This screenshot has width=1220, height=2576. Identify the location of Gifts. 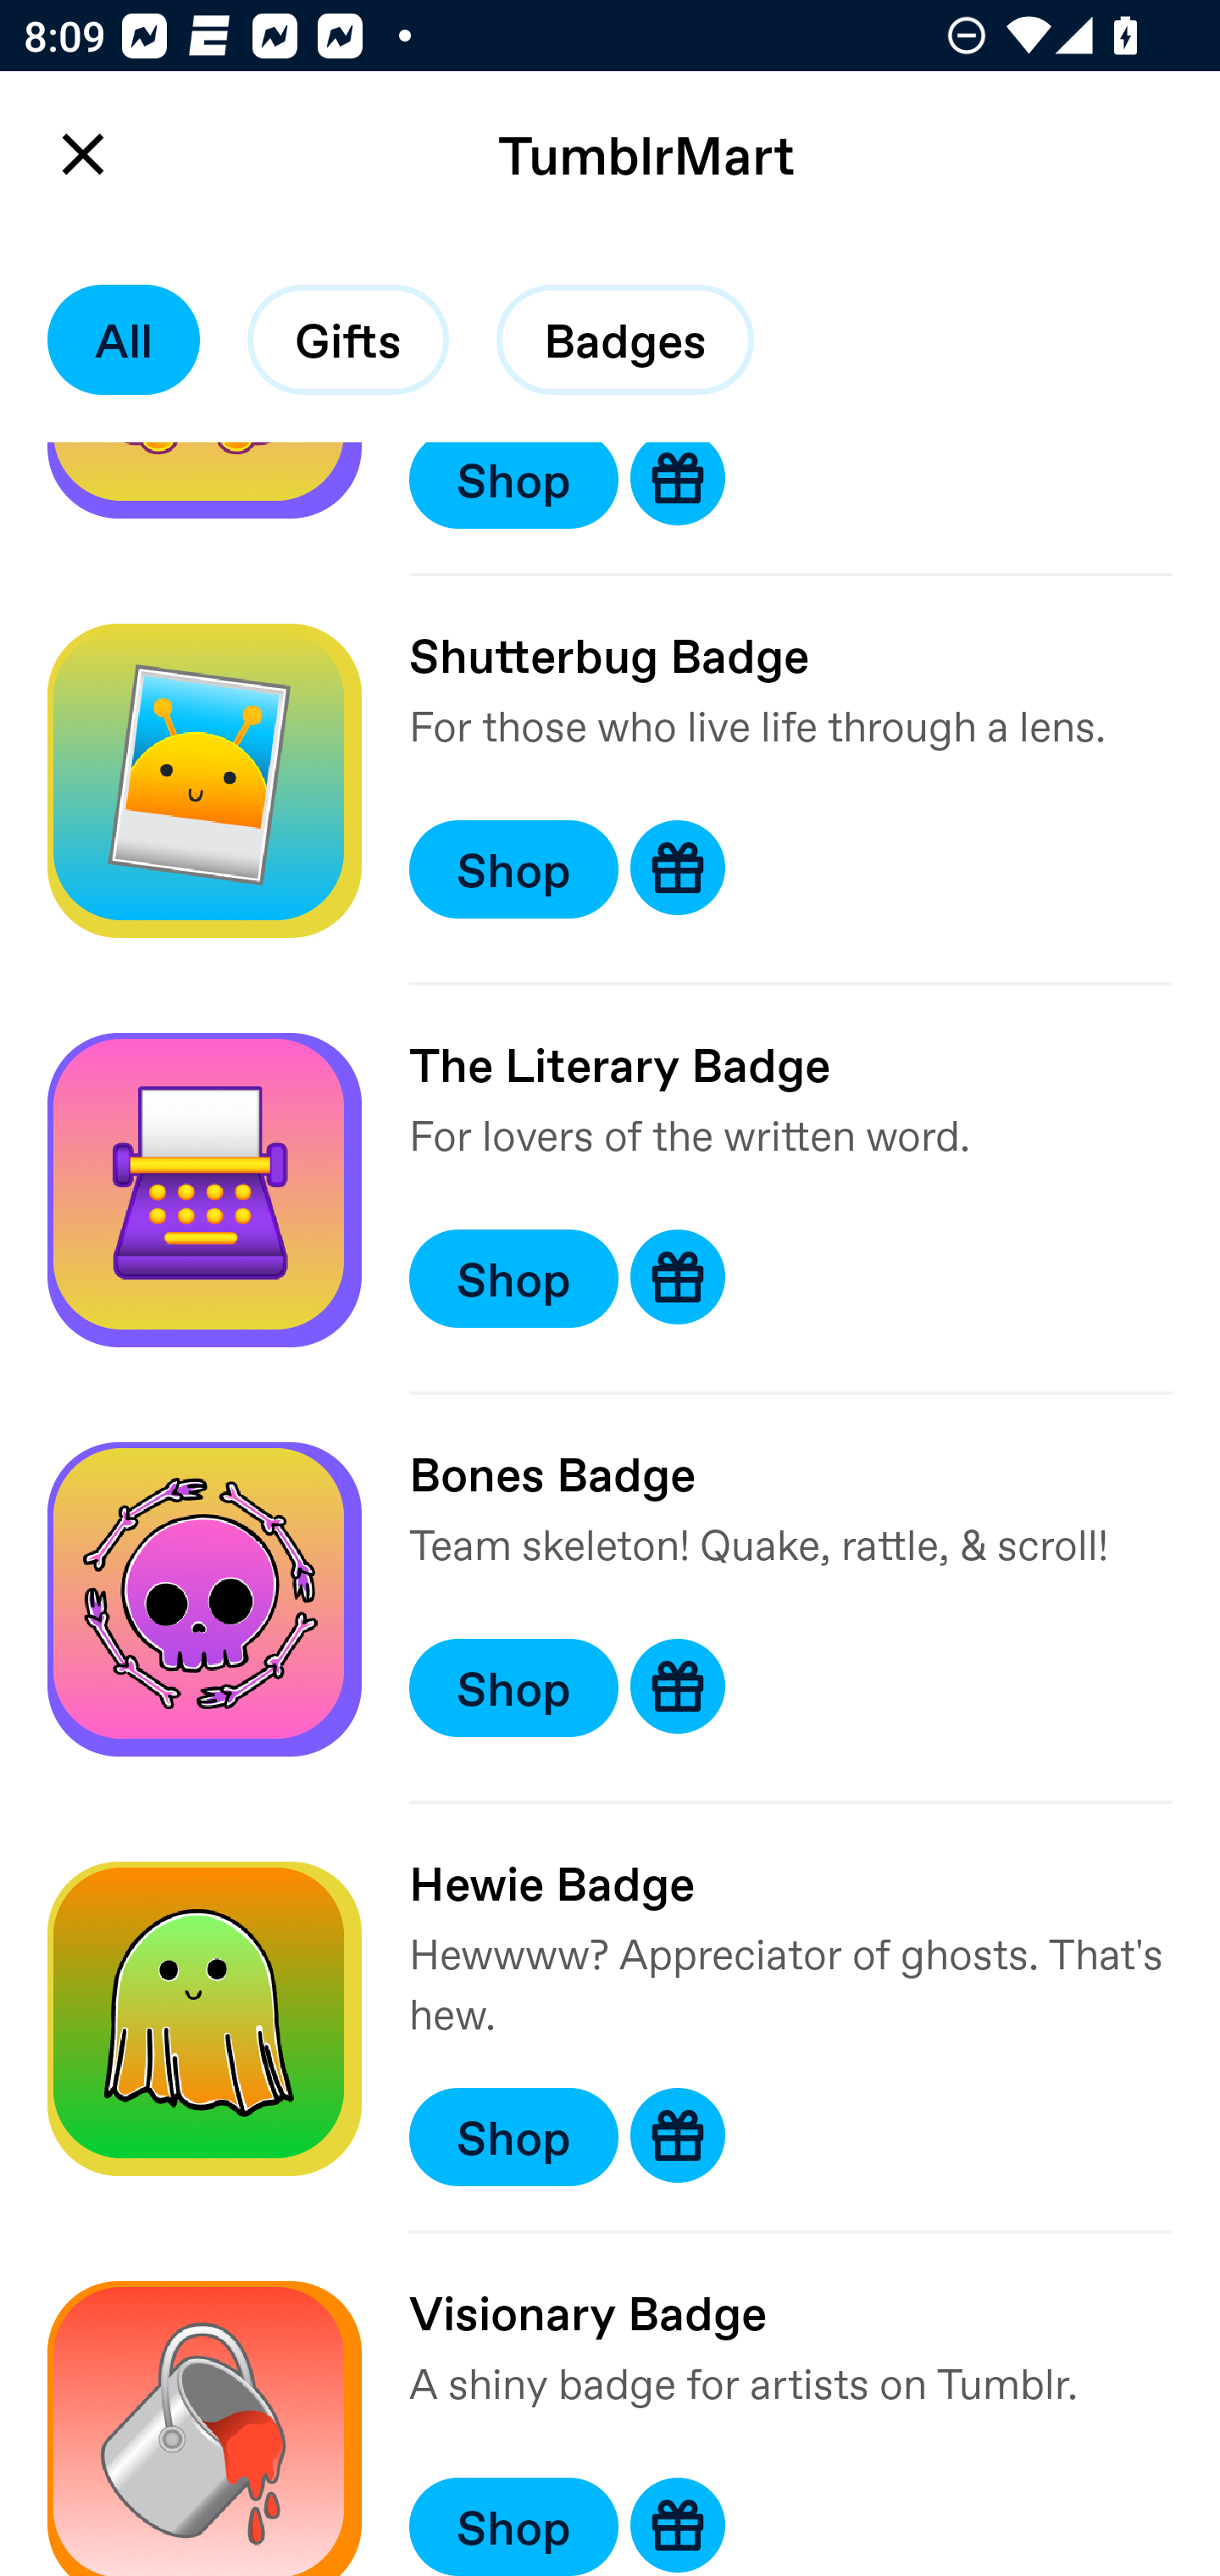
(347, 340).